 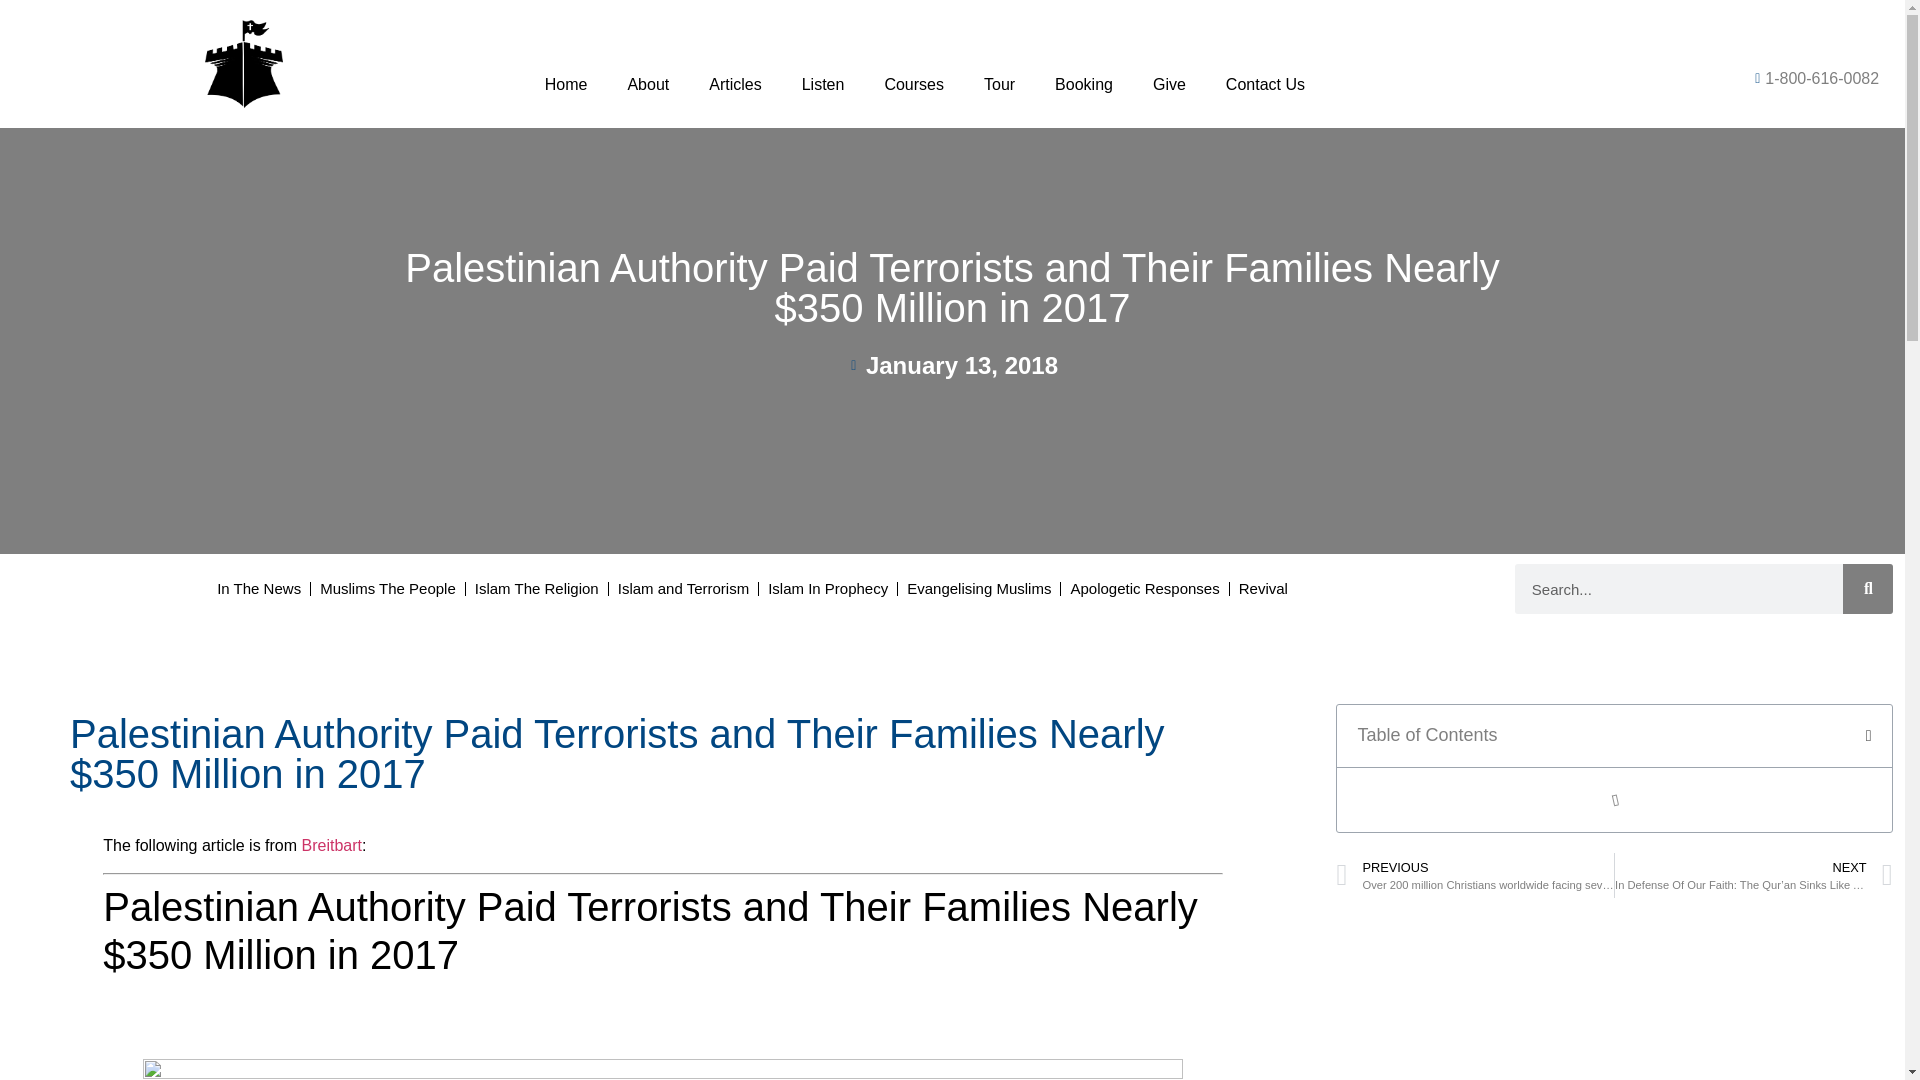 I want to click on Muslims The People, so click(x=388, y=589).